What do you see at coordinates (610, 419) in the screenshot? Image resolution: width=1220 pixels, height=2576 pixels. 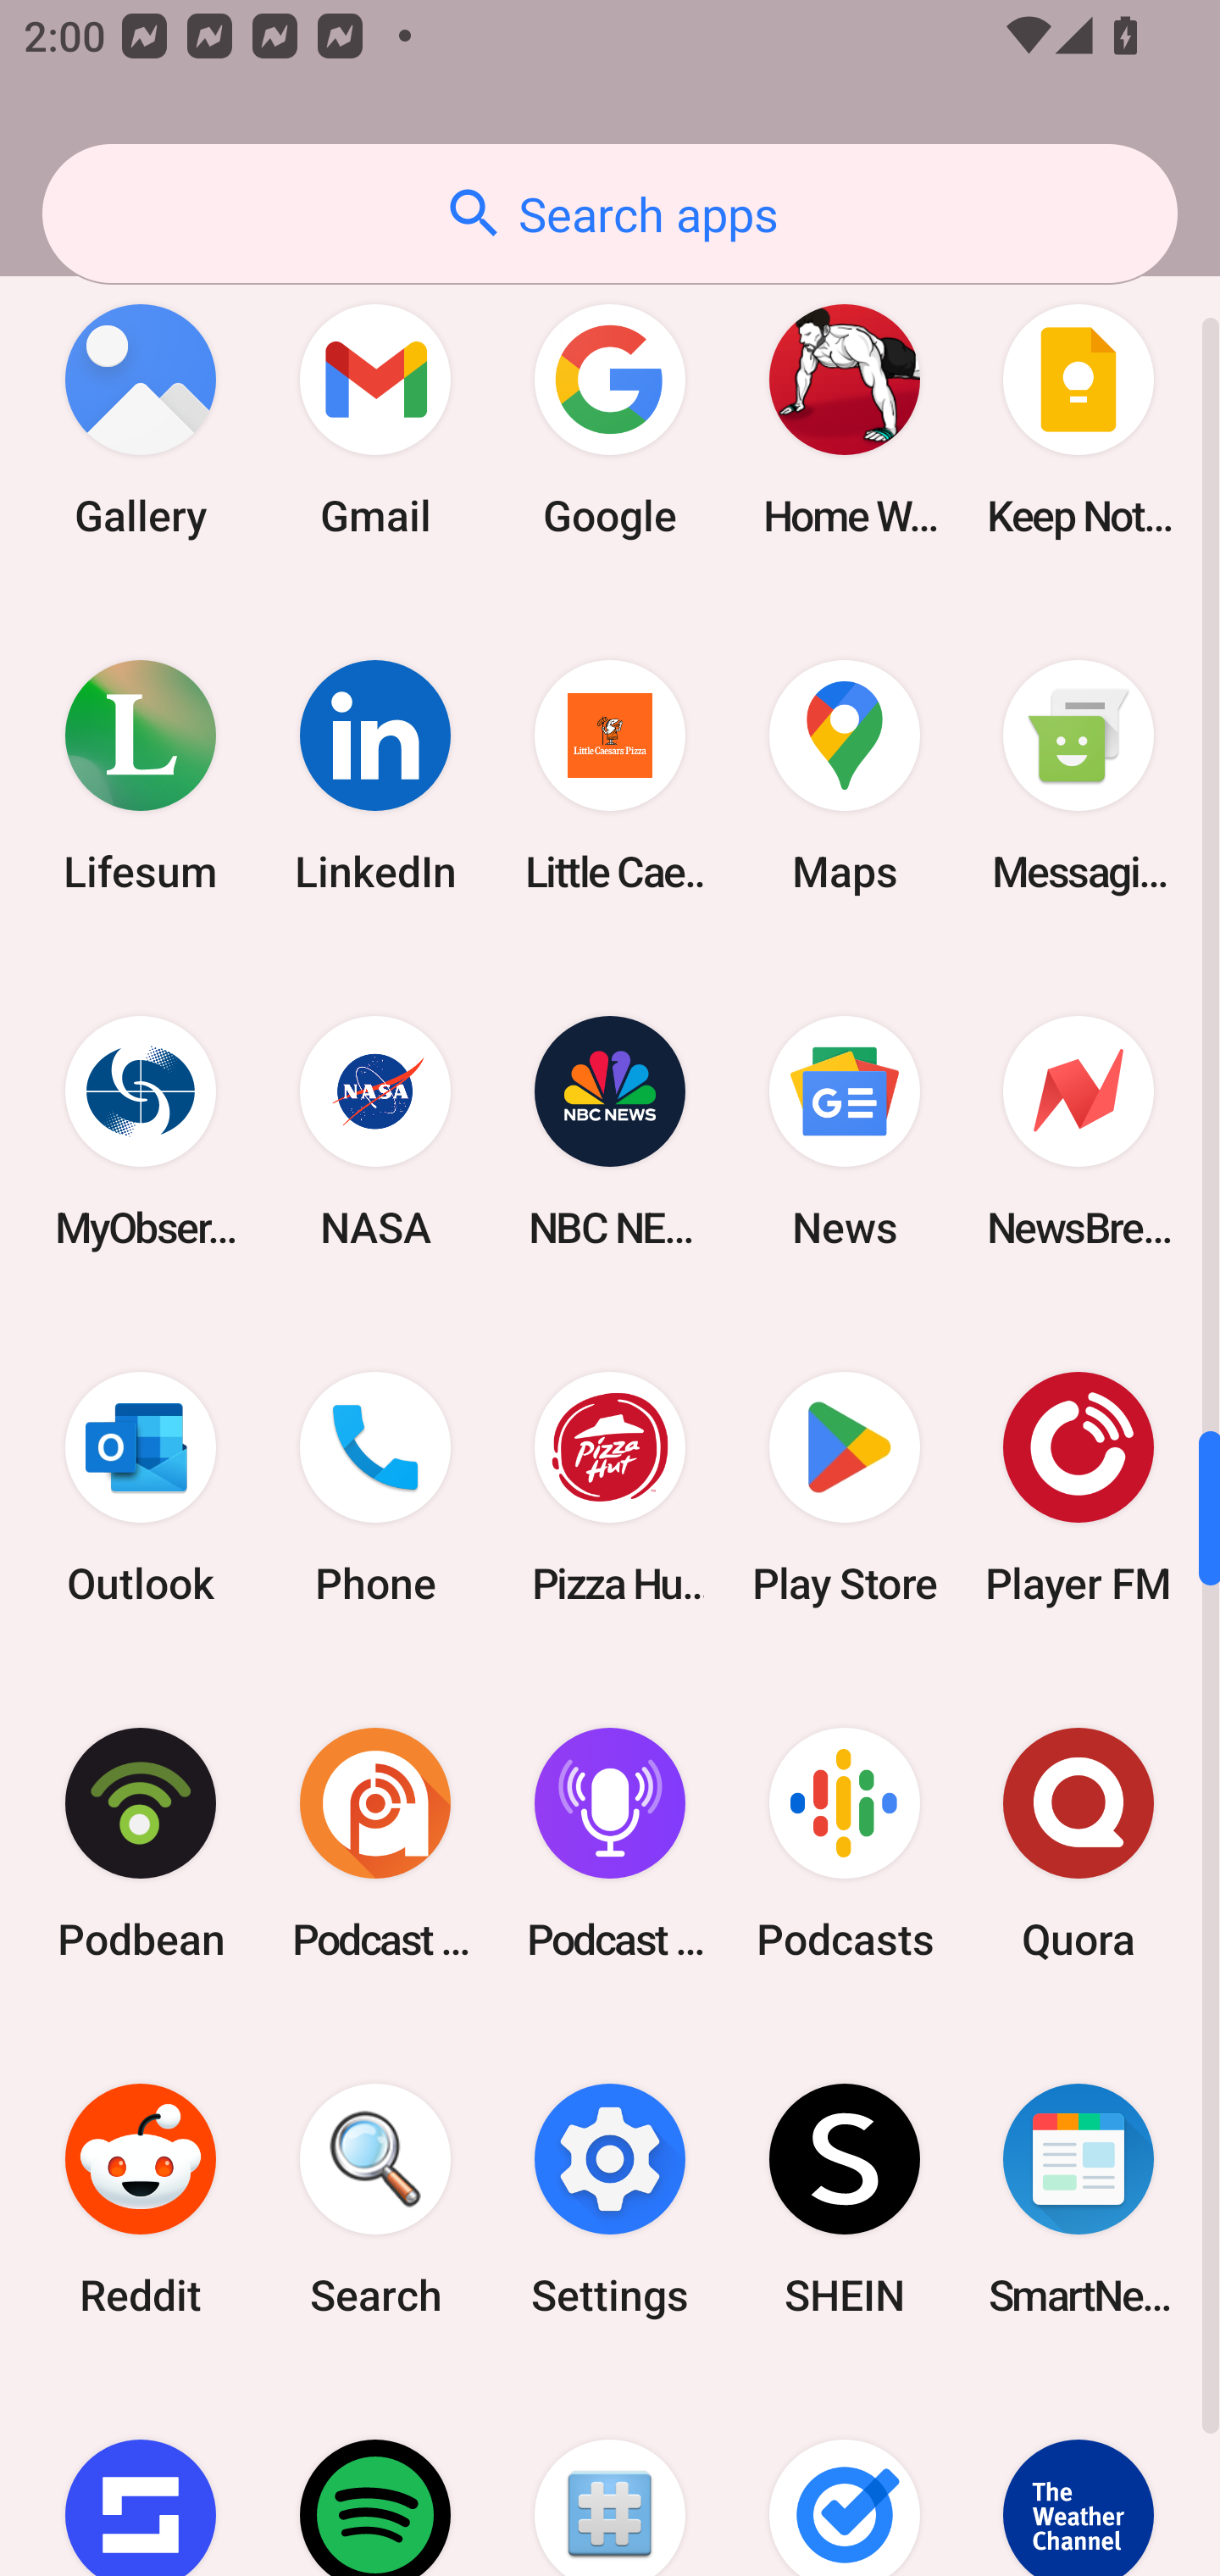 I see `Google` at bounding box center [610, 419].